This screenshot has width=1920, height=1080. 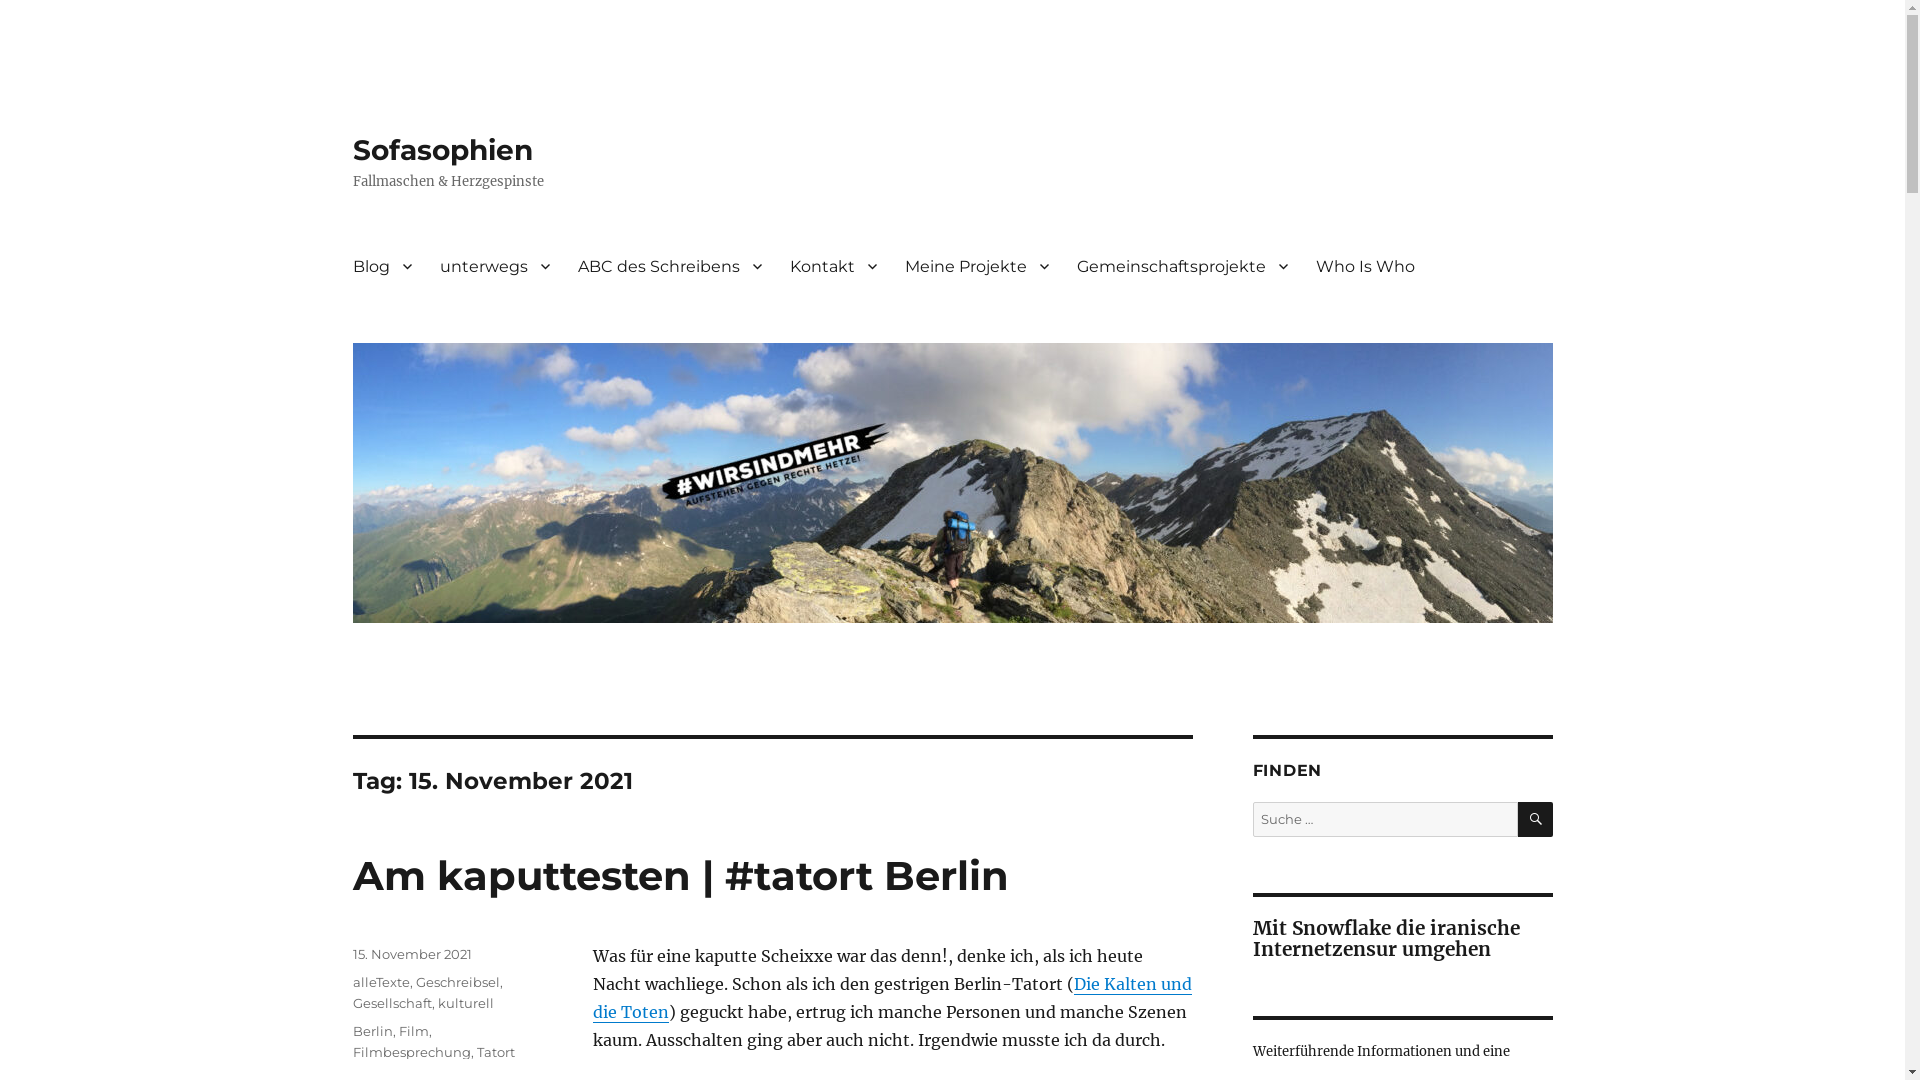 What do you see at coordinates (412, 954) in the screenshot?
I see `15. November 2021` at bounding box center [412, 954].